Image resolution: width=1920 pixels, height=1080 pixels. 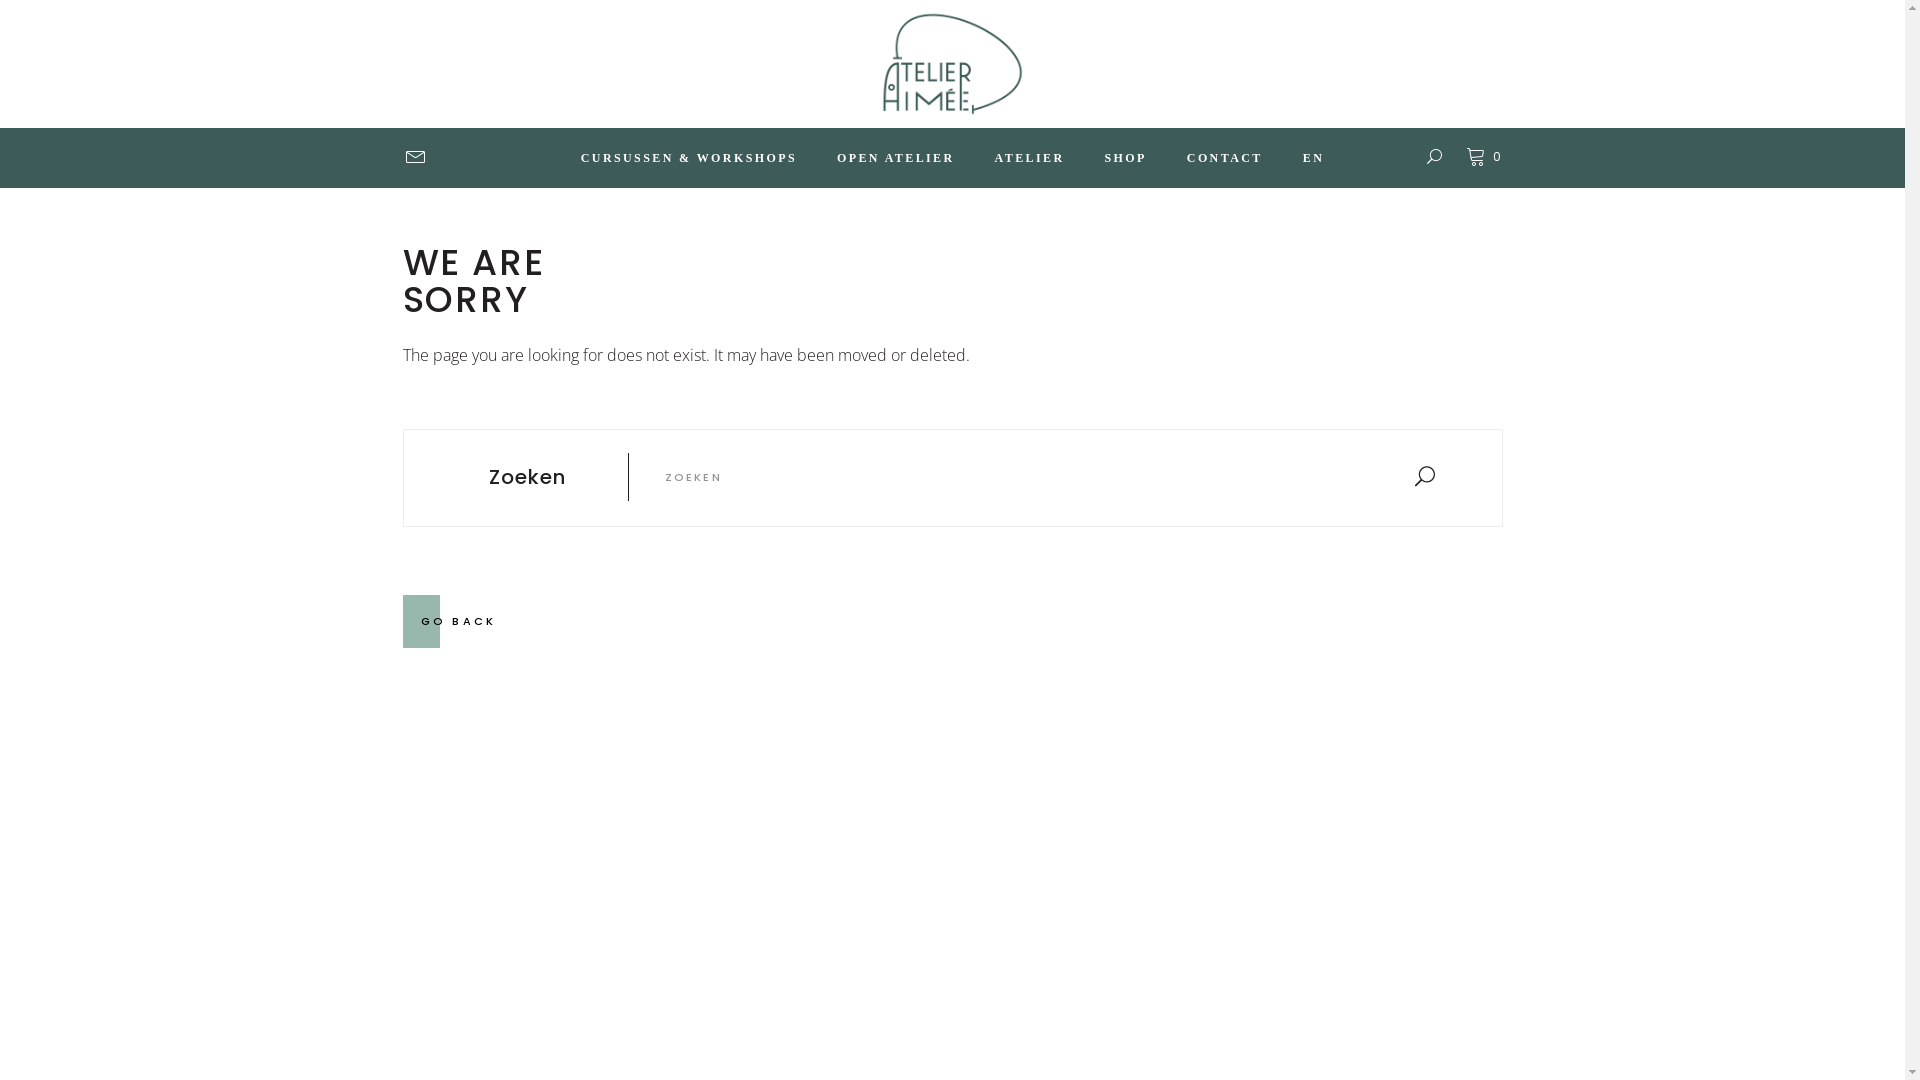 I want to click on EN, so click(x=1314, y=158).